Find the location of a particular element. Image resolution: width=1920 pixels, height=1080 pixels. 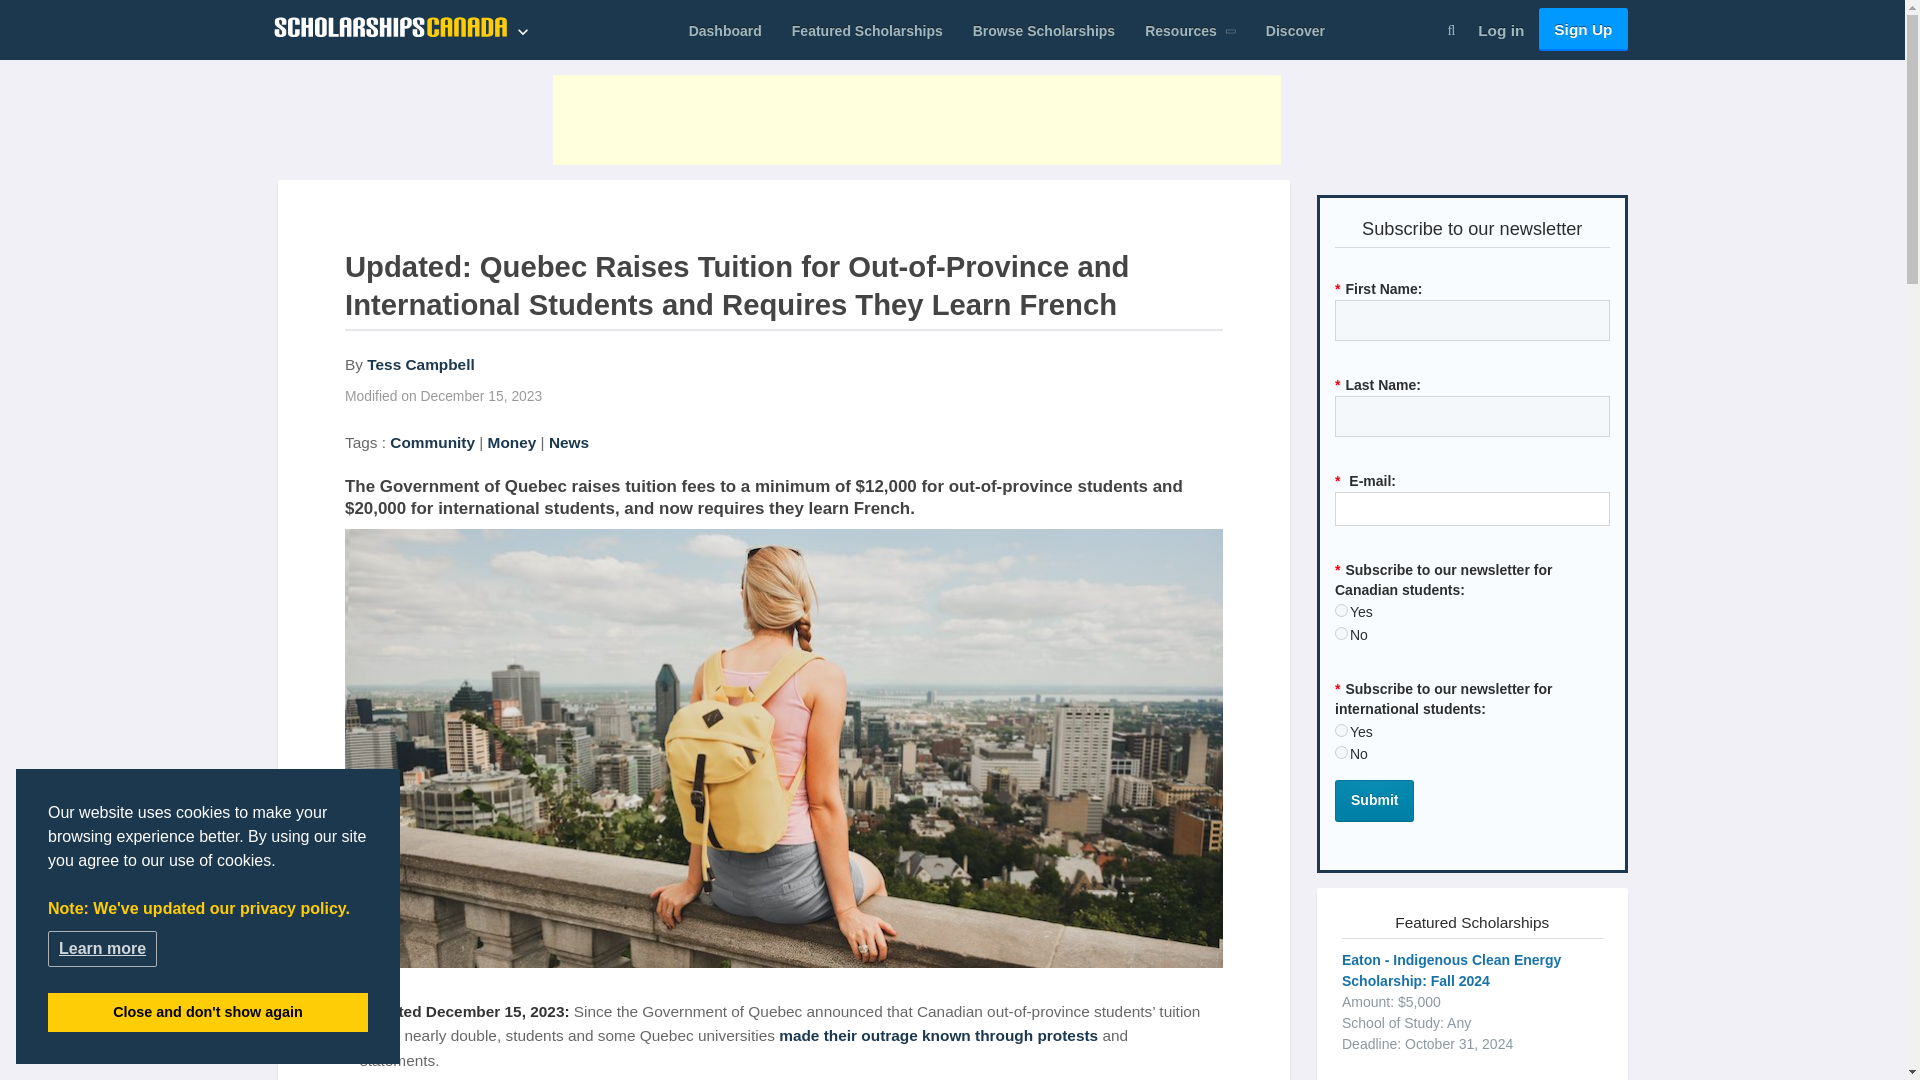

Resources is located at coordinates (1190, 32).